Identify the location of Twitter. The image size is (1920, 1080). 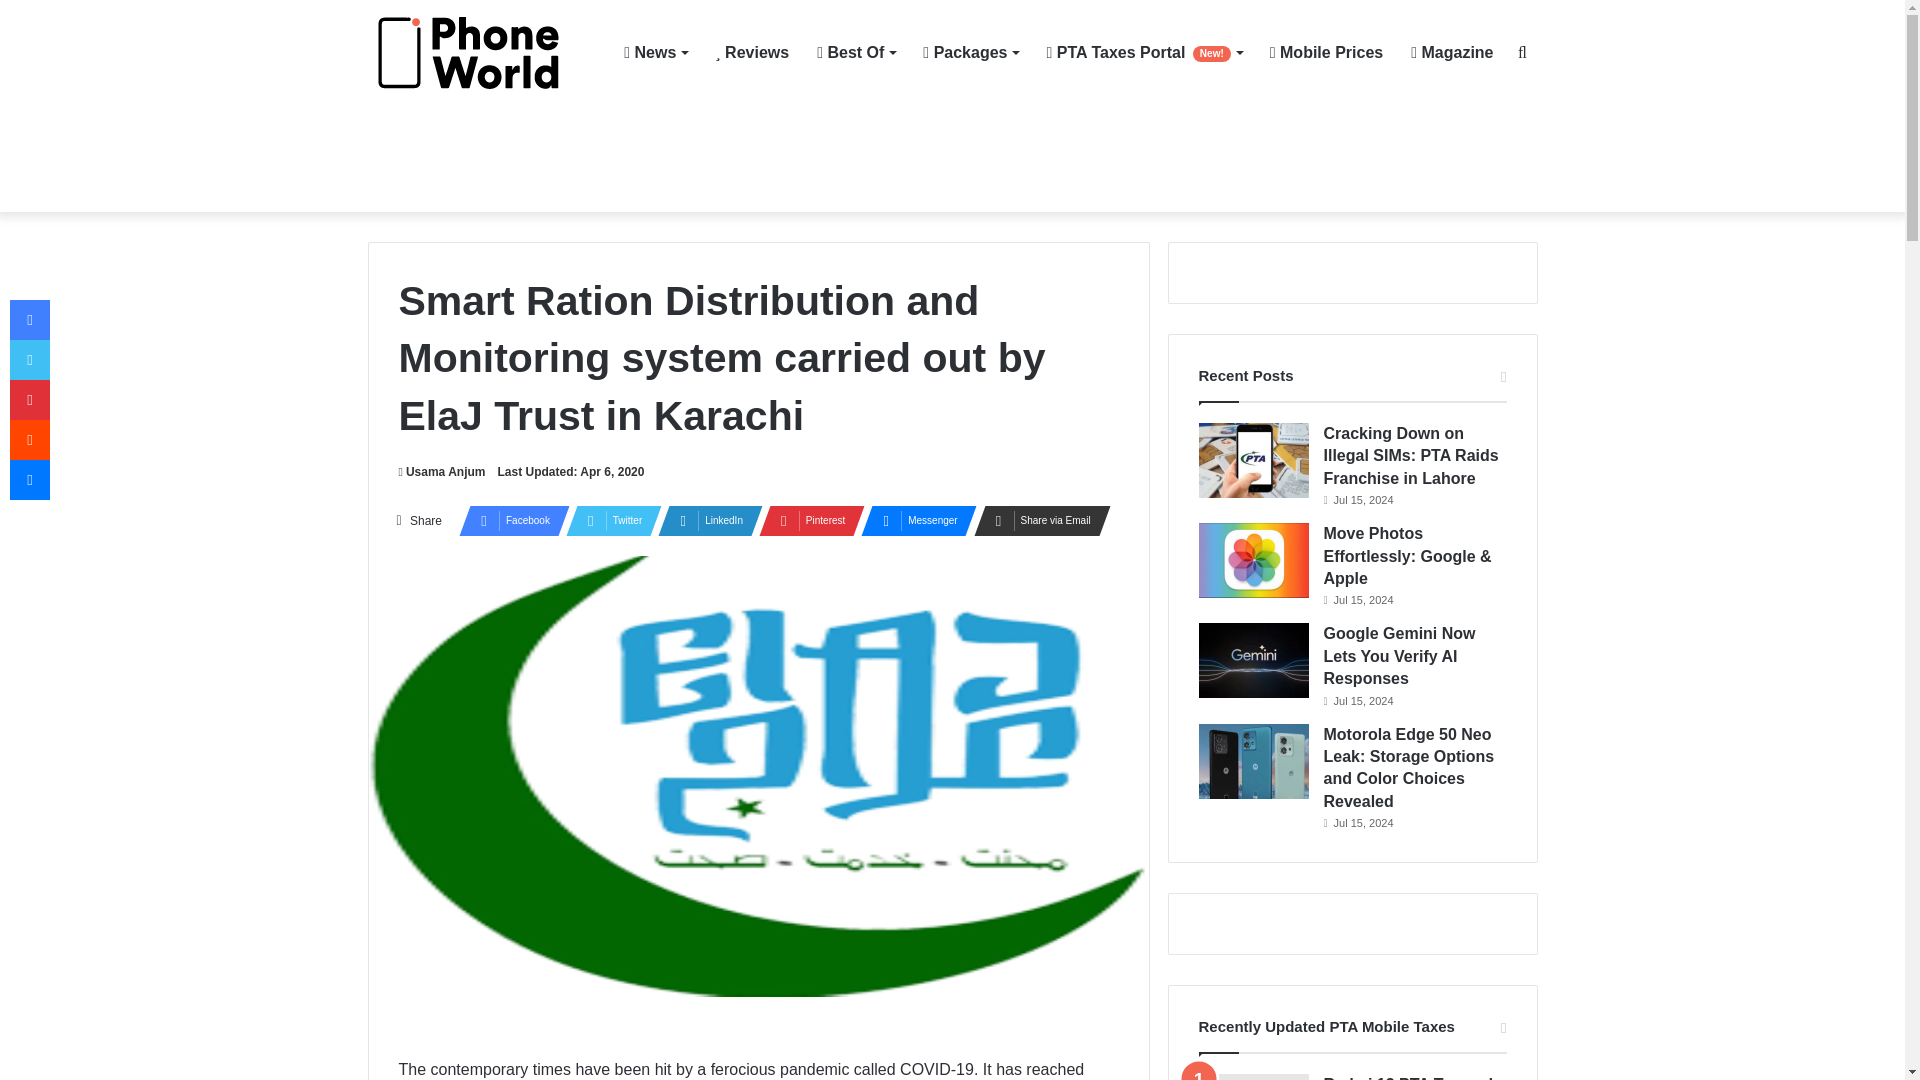
(608, 520).